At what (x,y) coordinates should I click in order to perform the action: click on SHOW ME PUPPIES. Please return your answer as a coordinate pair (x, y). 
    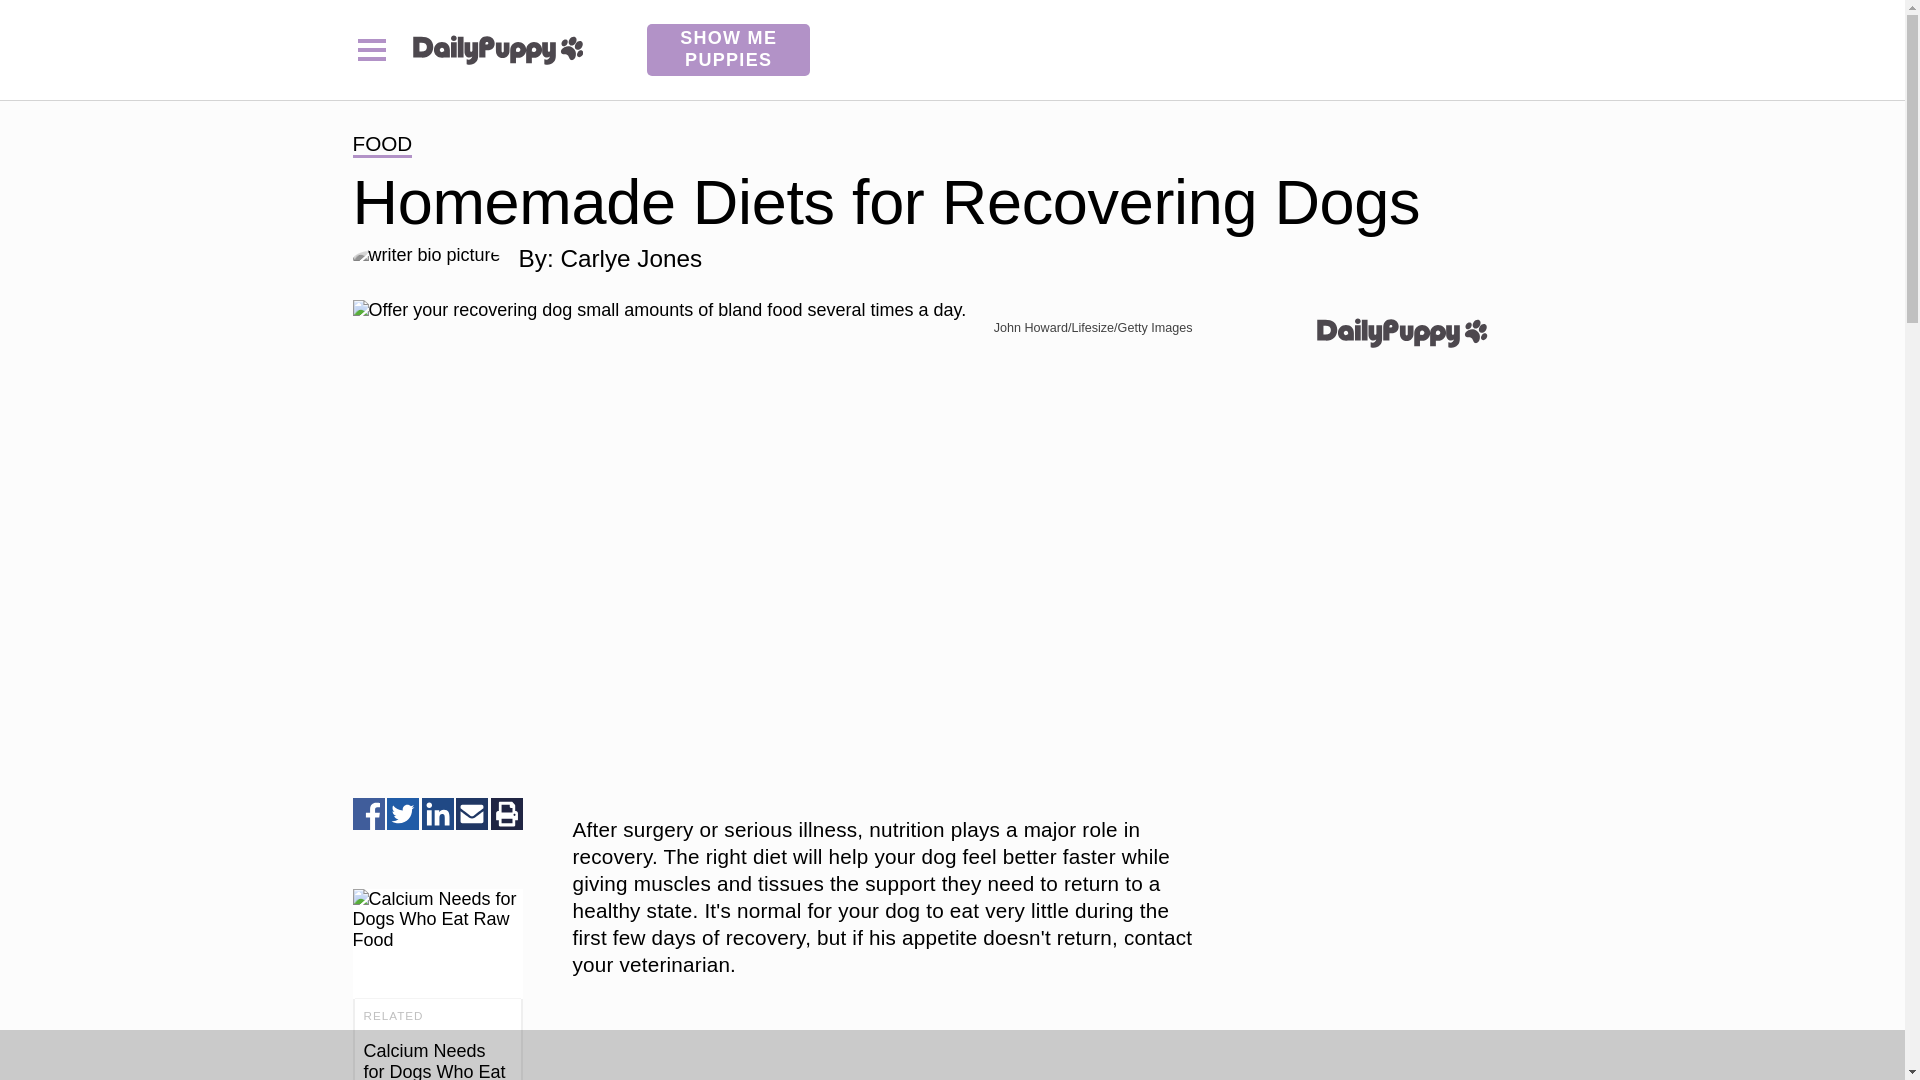
    Looking at the image, I should click on (728, 49).